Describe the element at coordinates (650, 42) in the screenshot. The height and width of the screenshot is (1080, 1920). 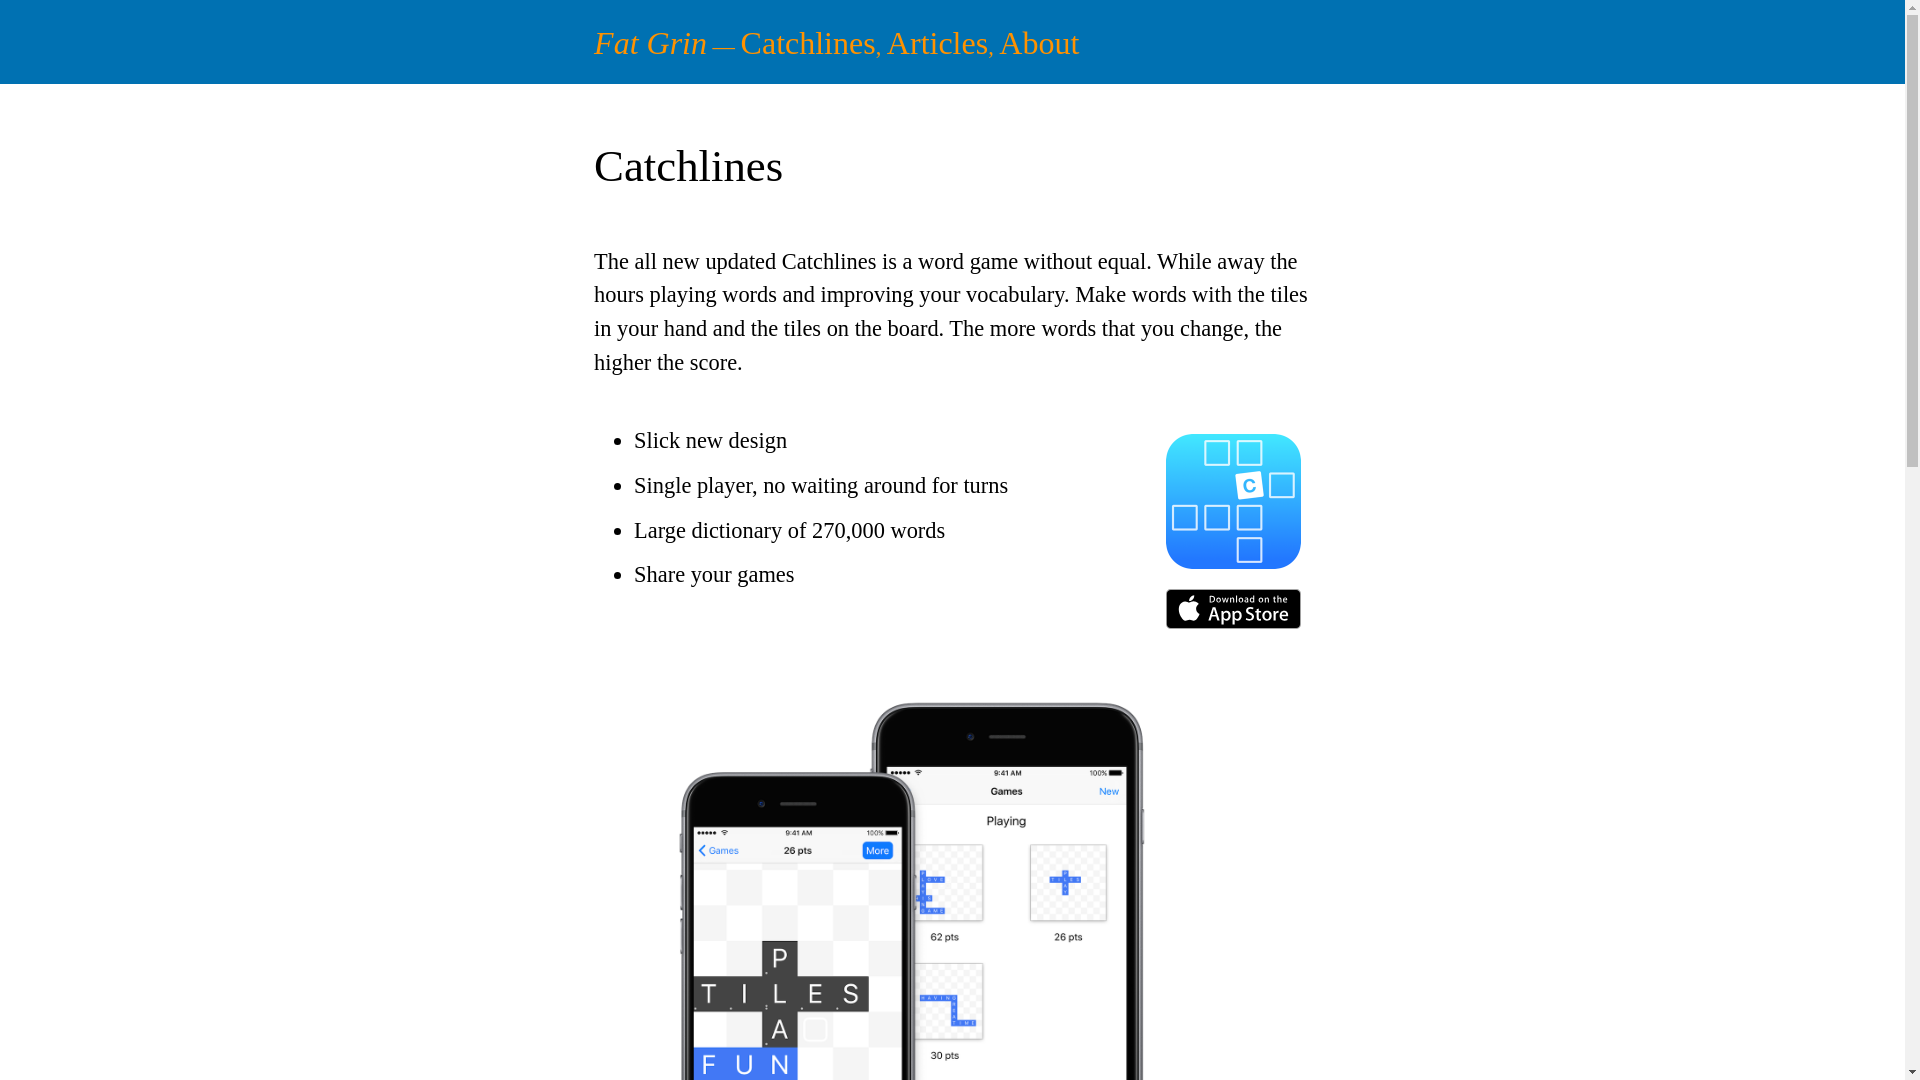
I see `Fat Grin` at that location.